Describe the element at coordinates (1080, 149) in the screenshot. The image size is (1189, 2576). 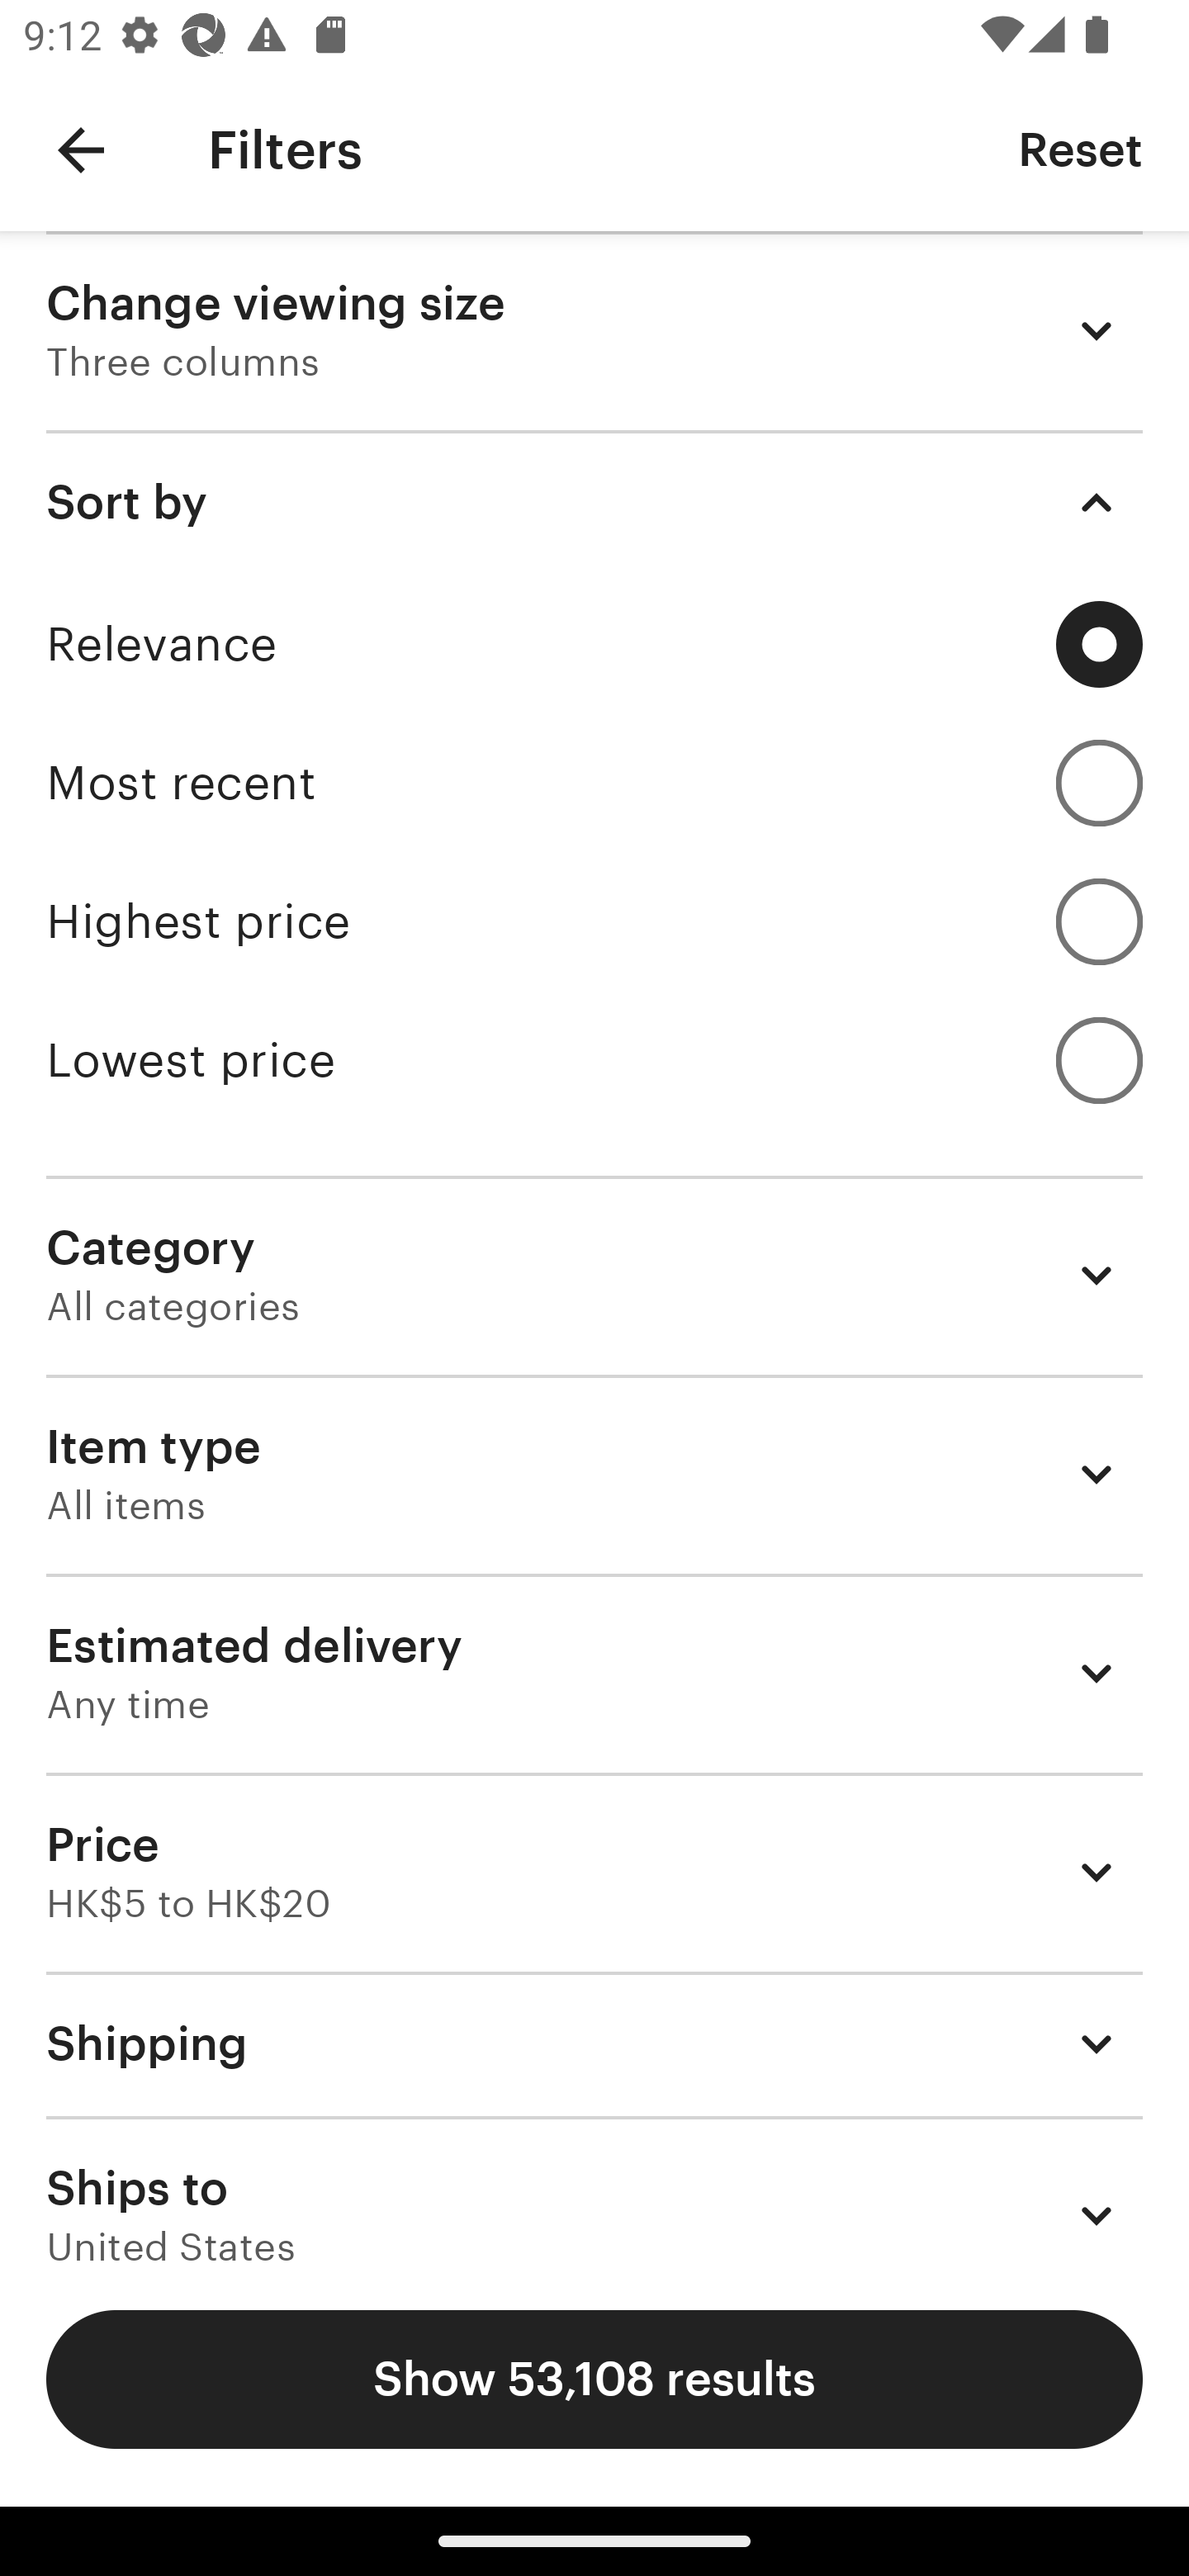
I see `Reset` at that location.